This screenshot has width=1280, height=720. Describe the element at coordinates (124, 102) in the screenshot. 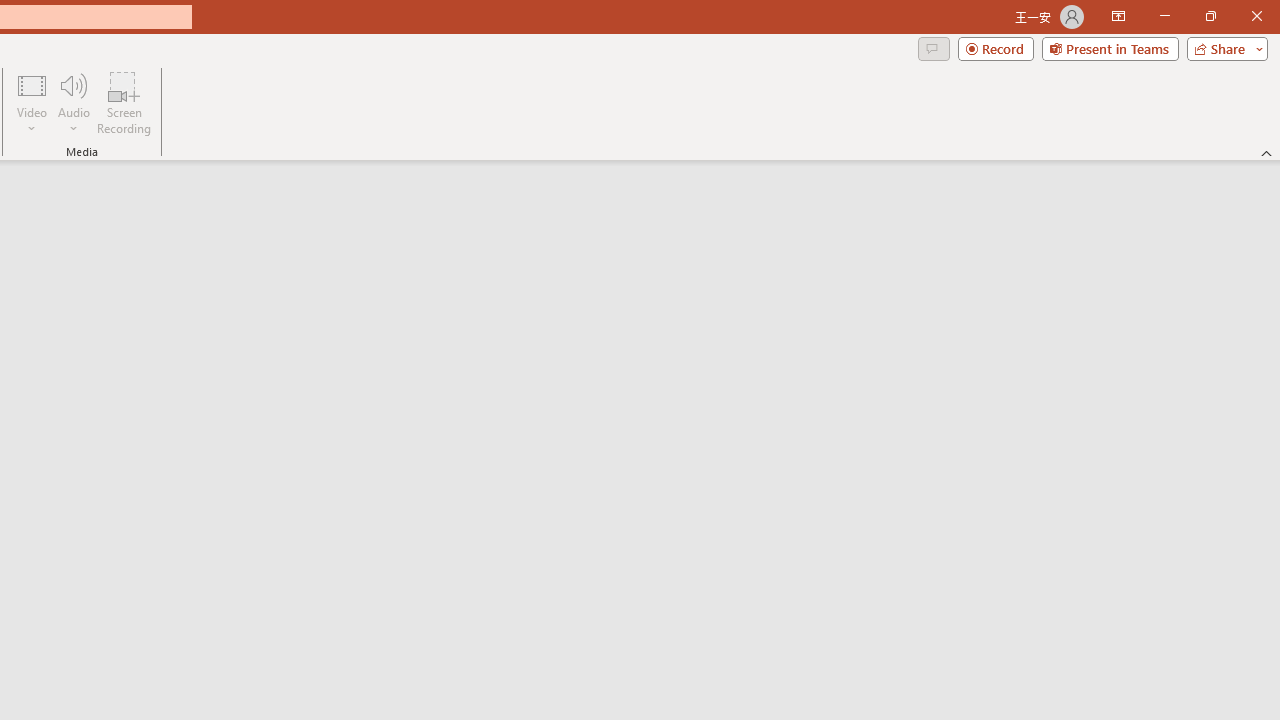

I see `Screen Recording...` at that location.